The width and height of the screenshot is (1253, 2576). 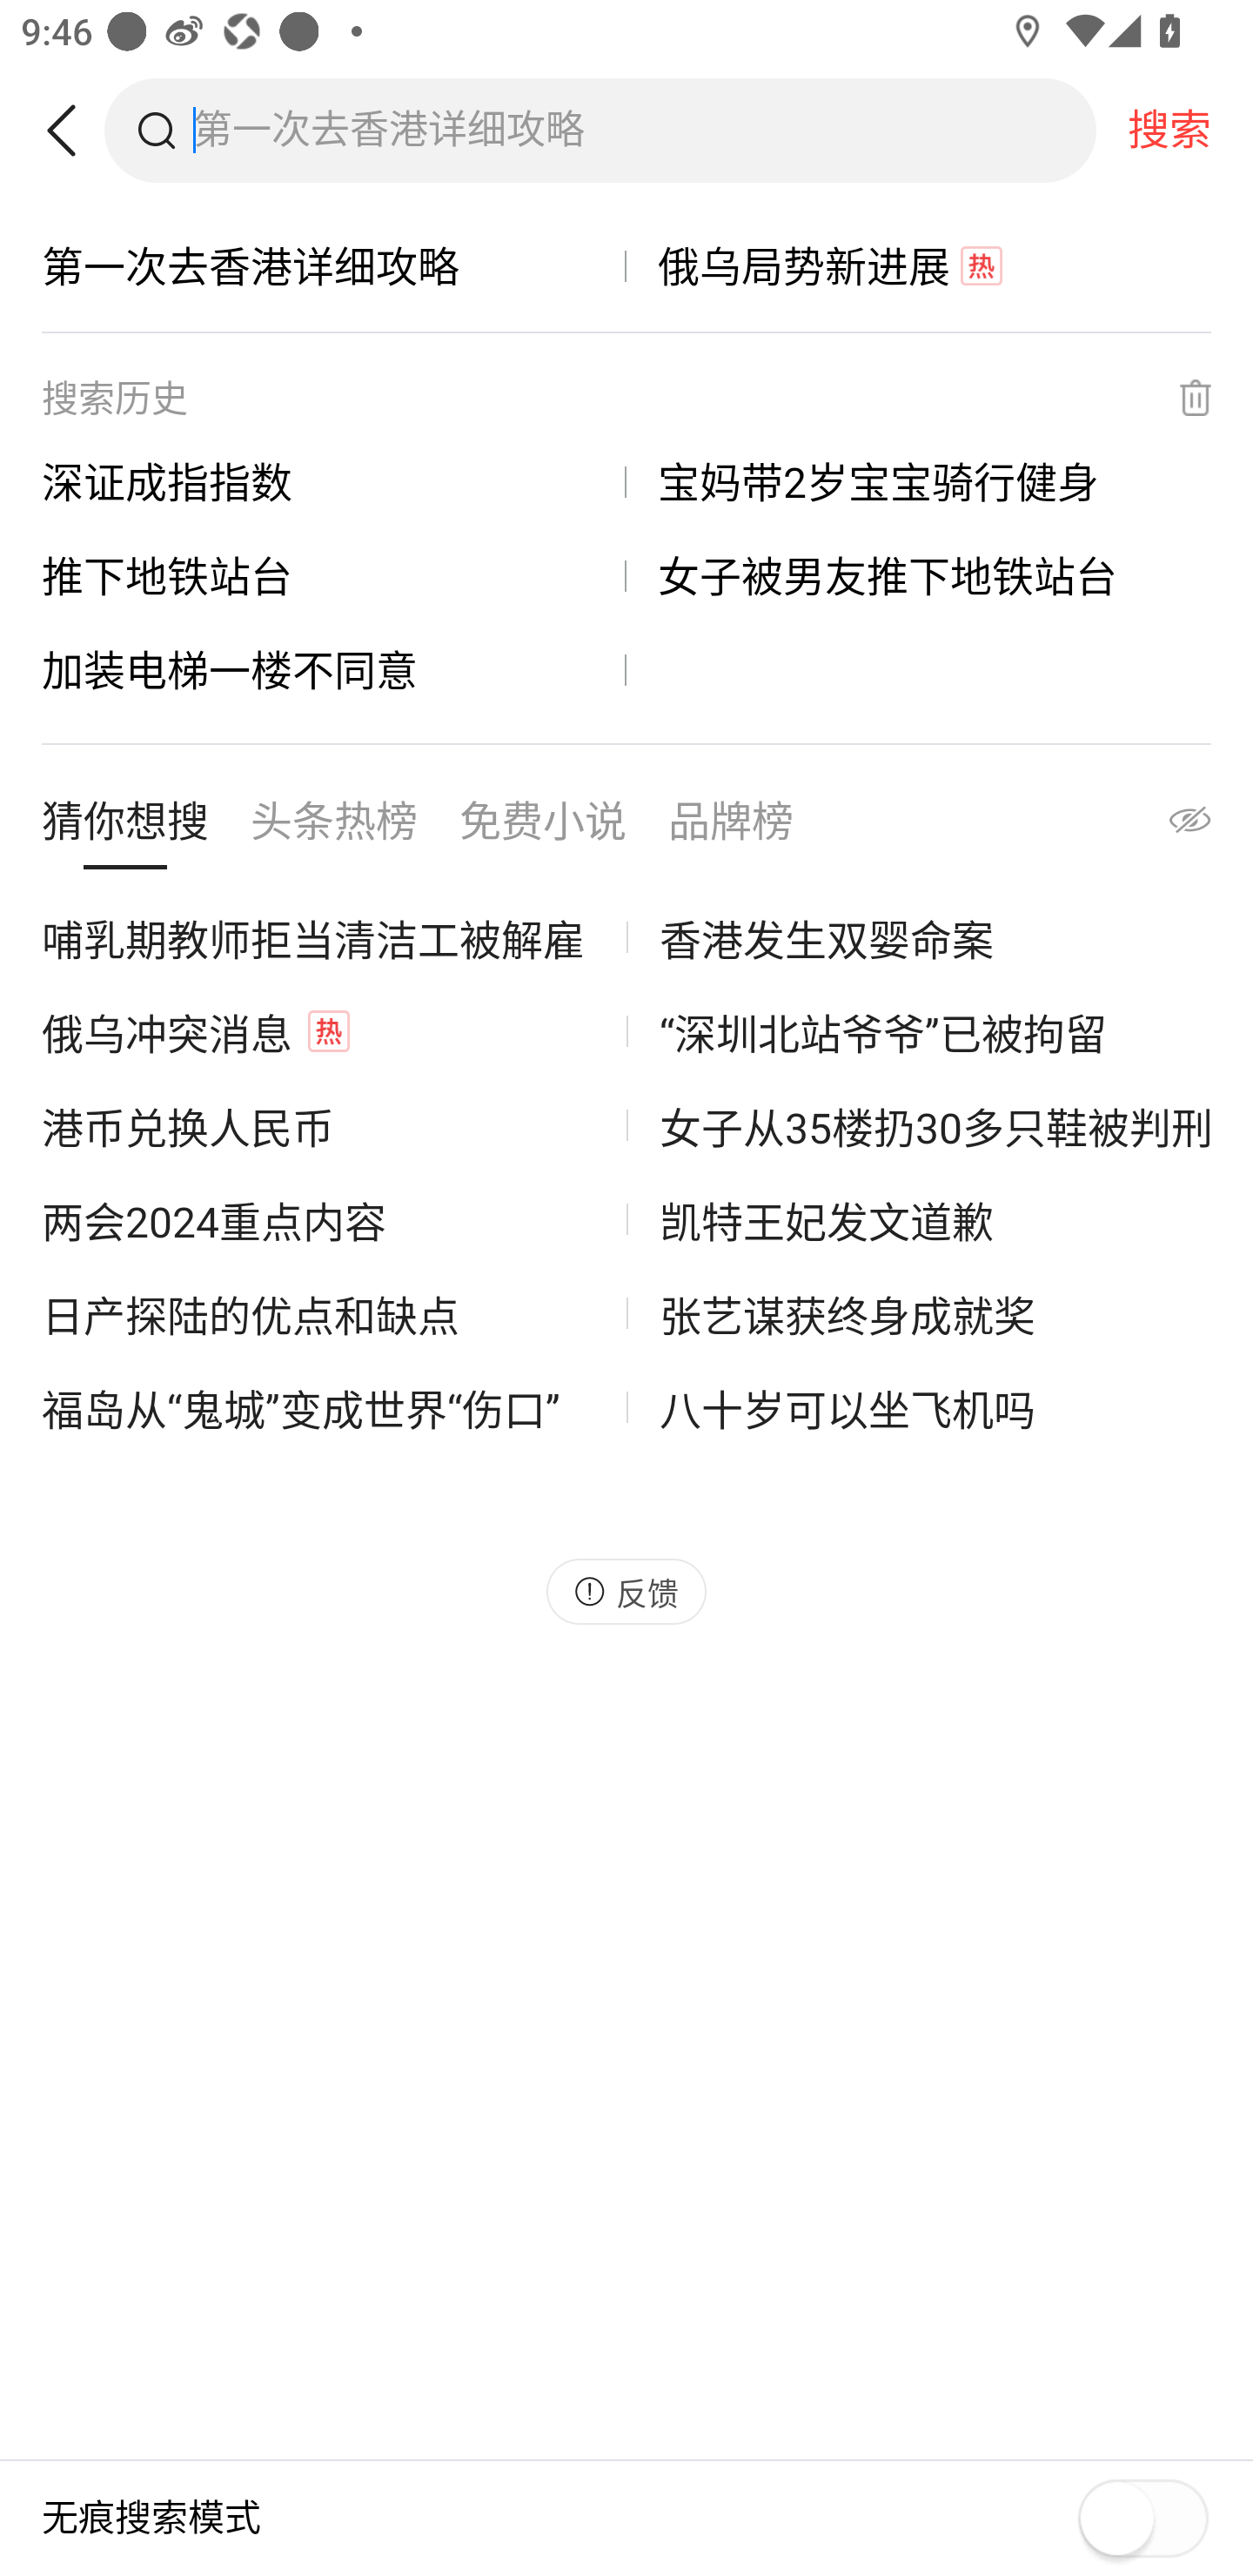 What do you see at coordinates (125, 828) in the screenshot?
I see `猜你想搜 按钮 已选中` at bounding box center [125, 828].